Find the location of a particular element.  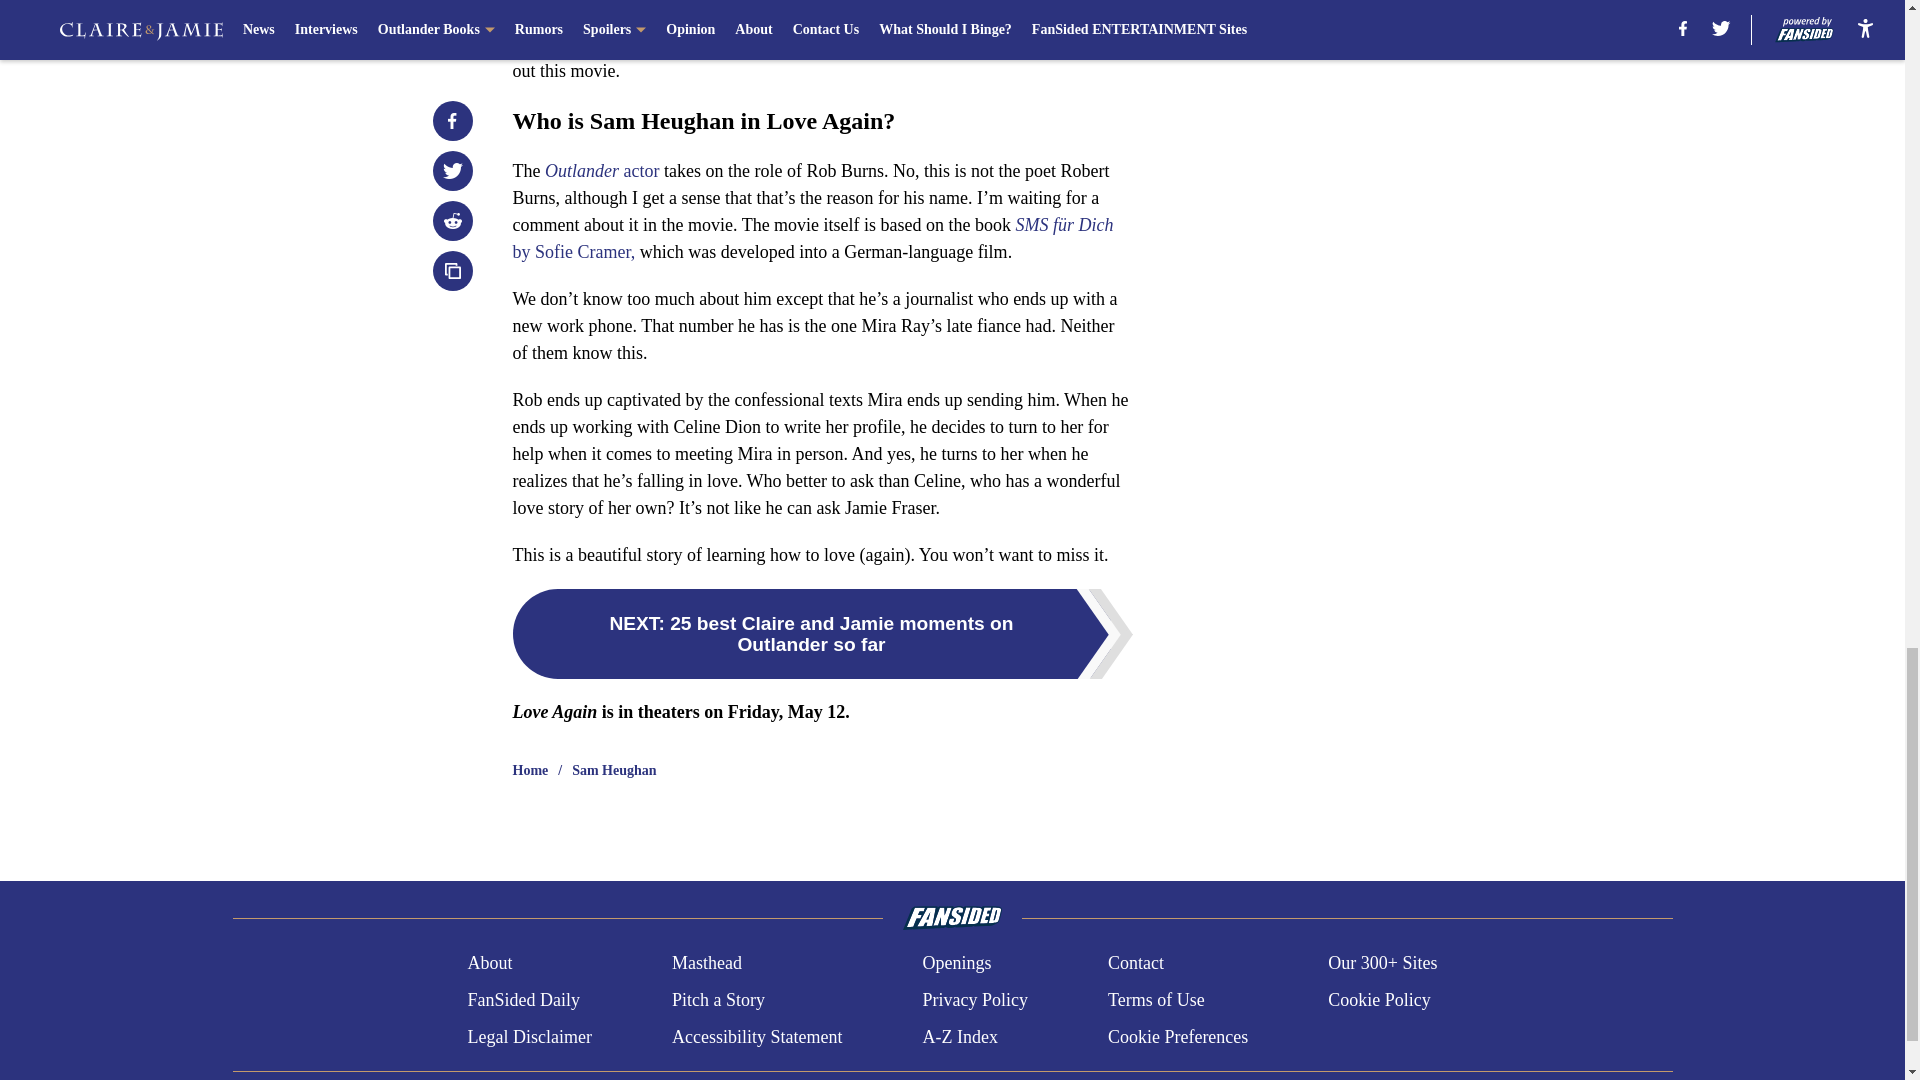

Masthead is located at coordinates (706, 964).